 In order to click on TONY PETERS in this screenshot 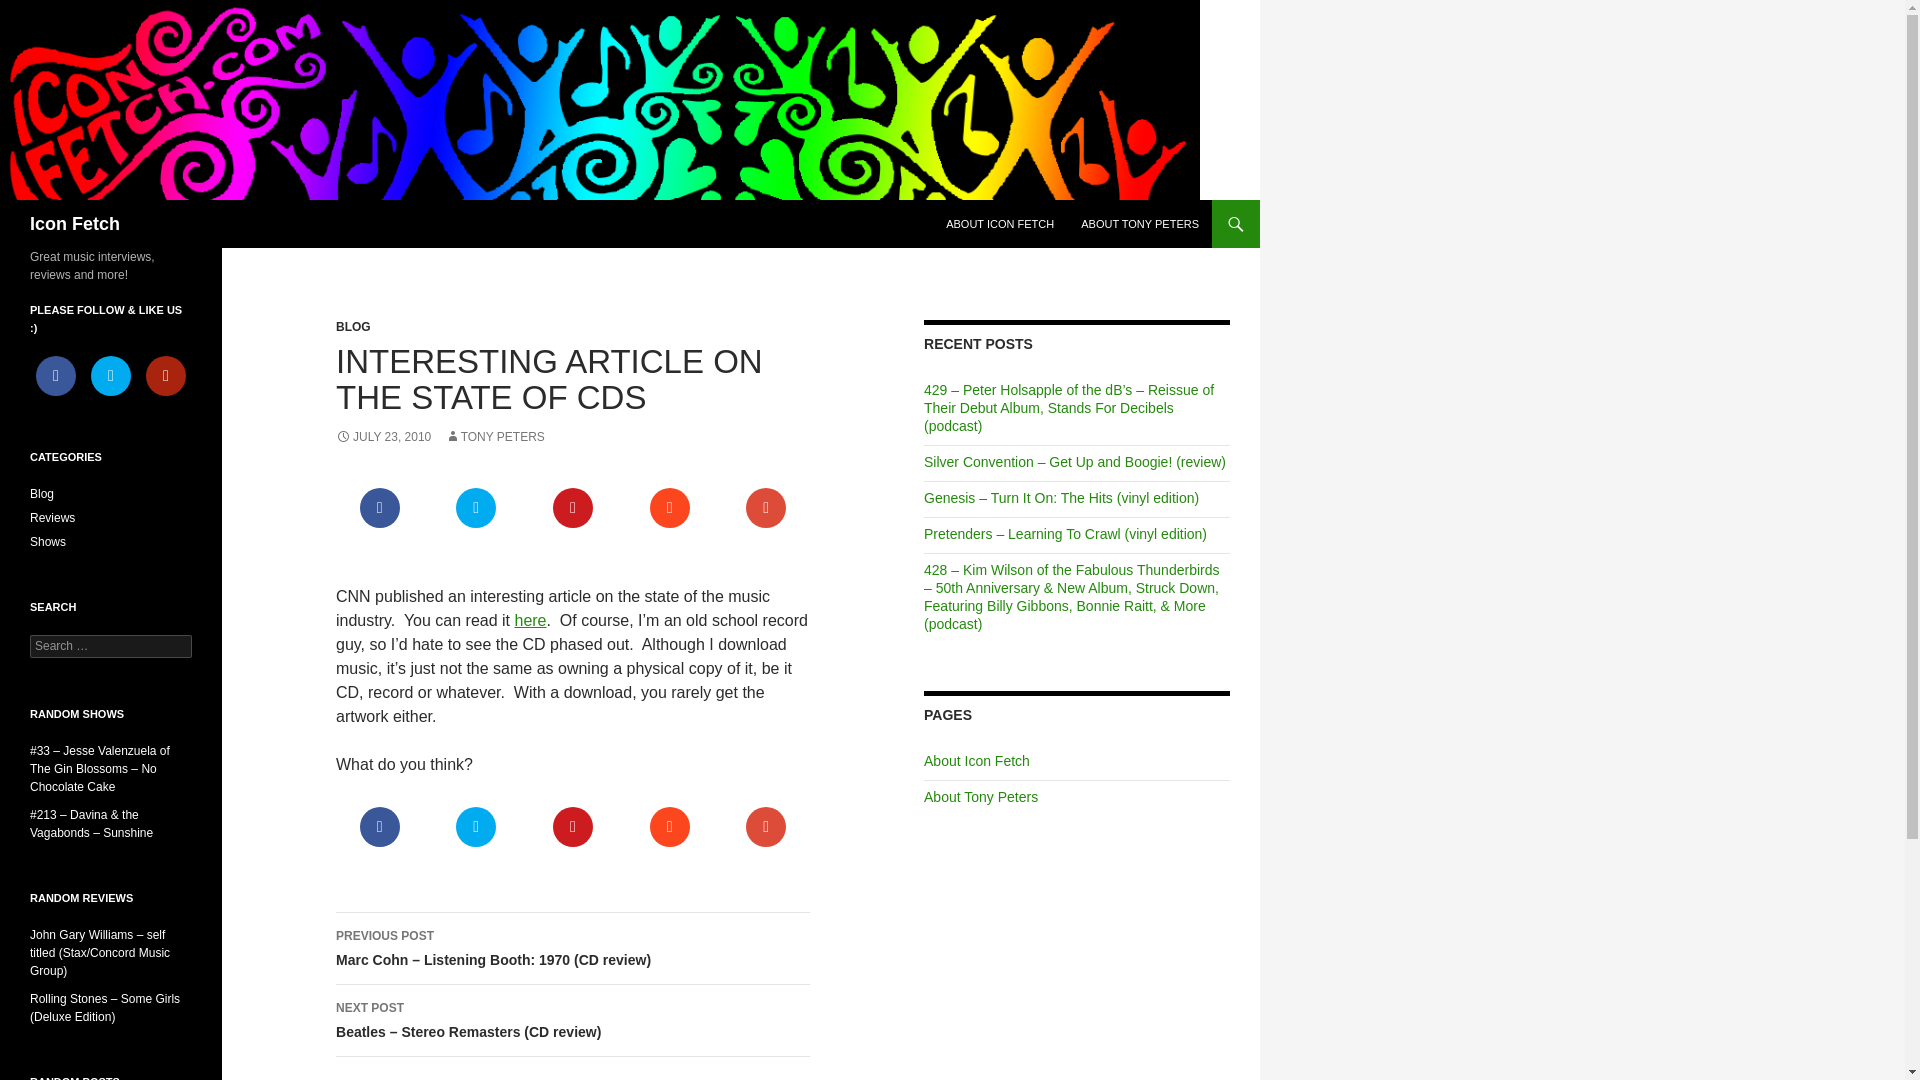, I will do `click(495, 436)`.